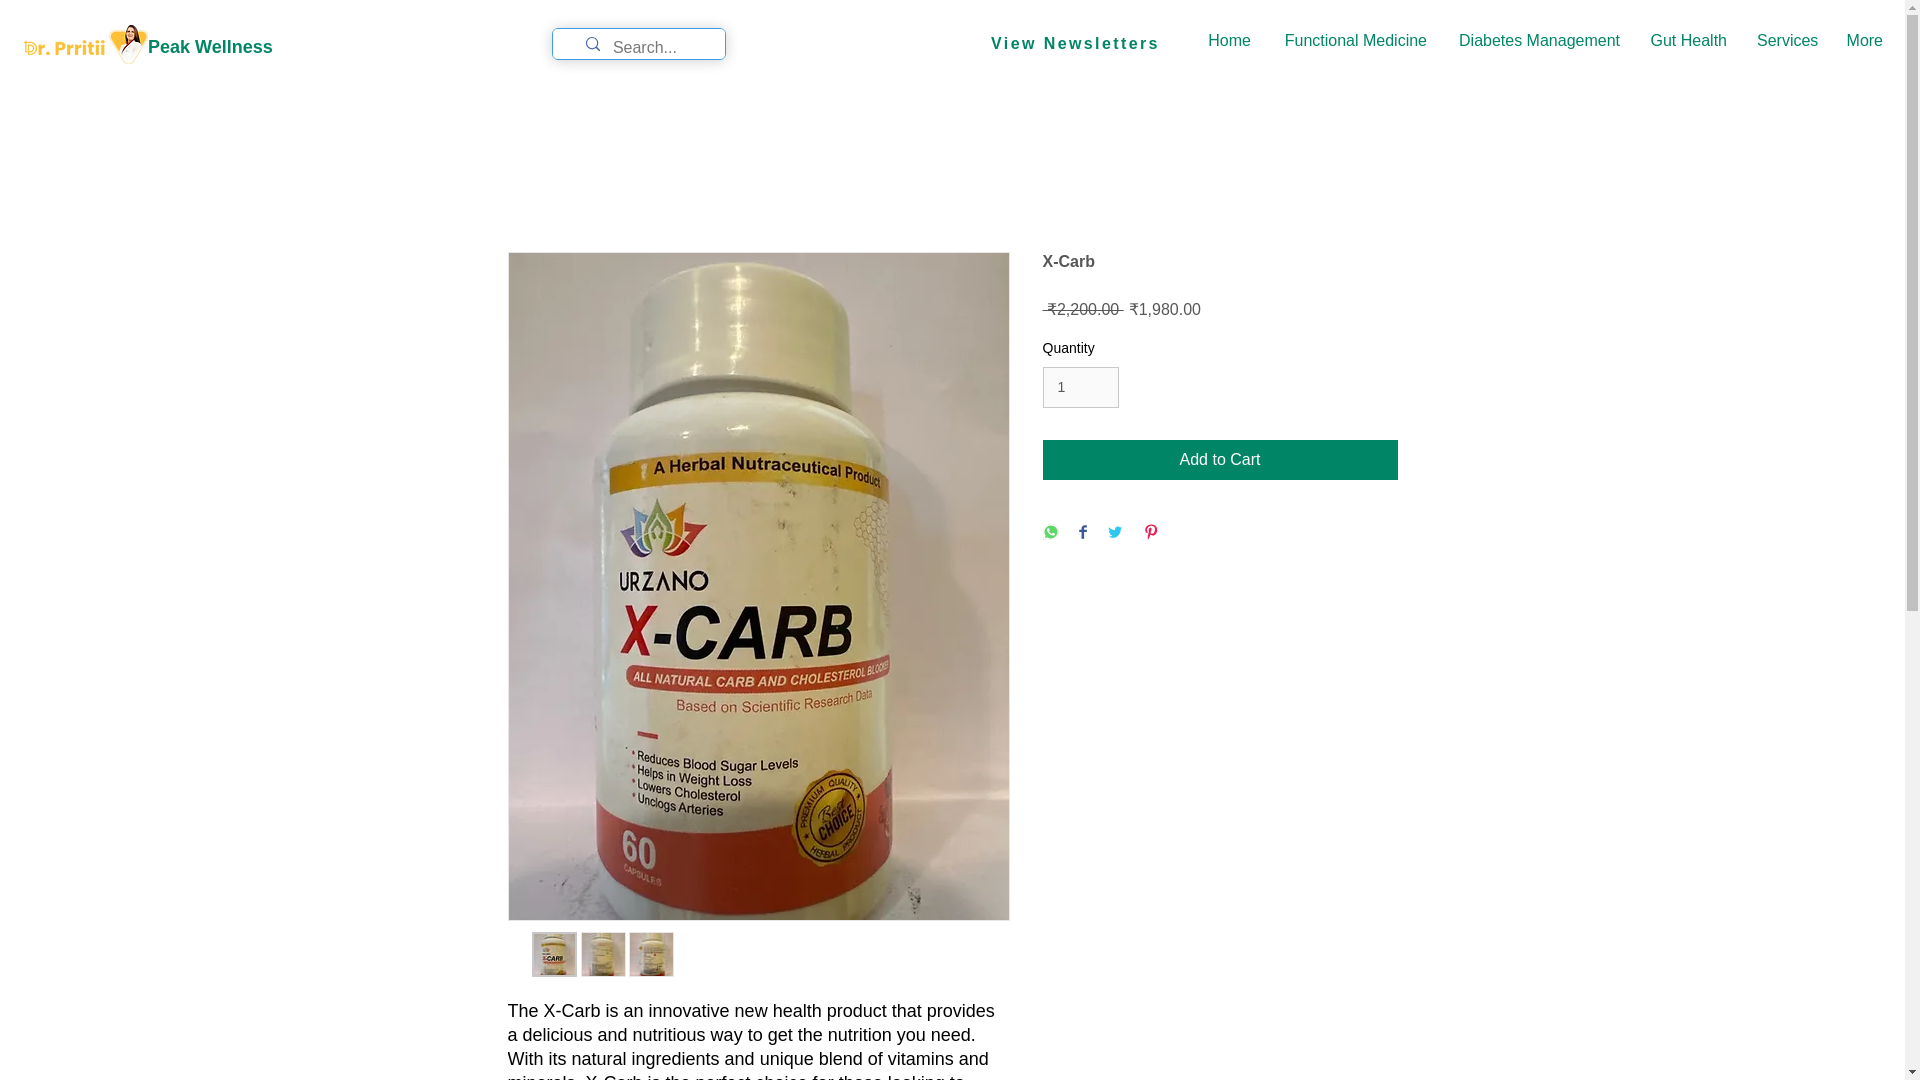  What do you see at coordinates (1785, 41) in the screenshot?
I see `Services` at bounding box center [1785, 41].